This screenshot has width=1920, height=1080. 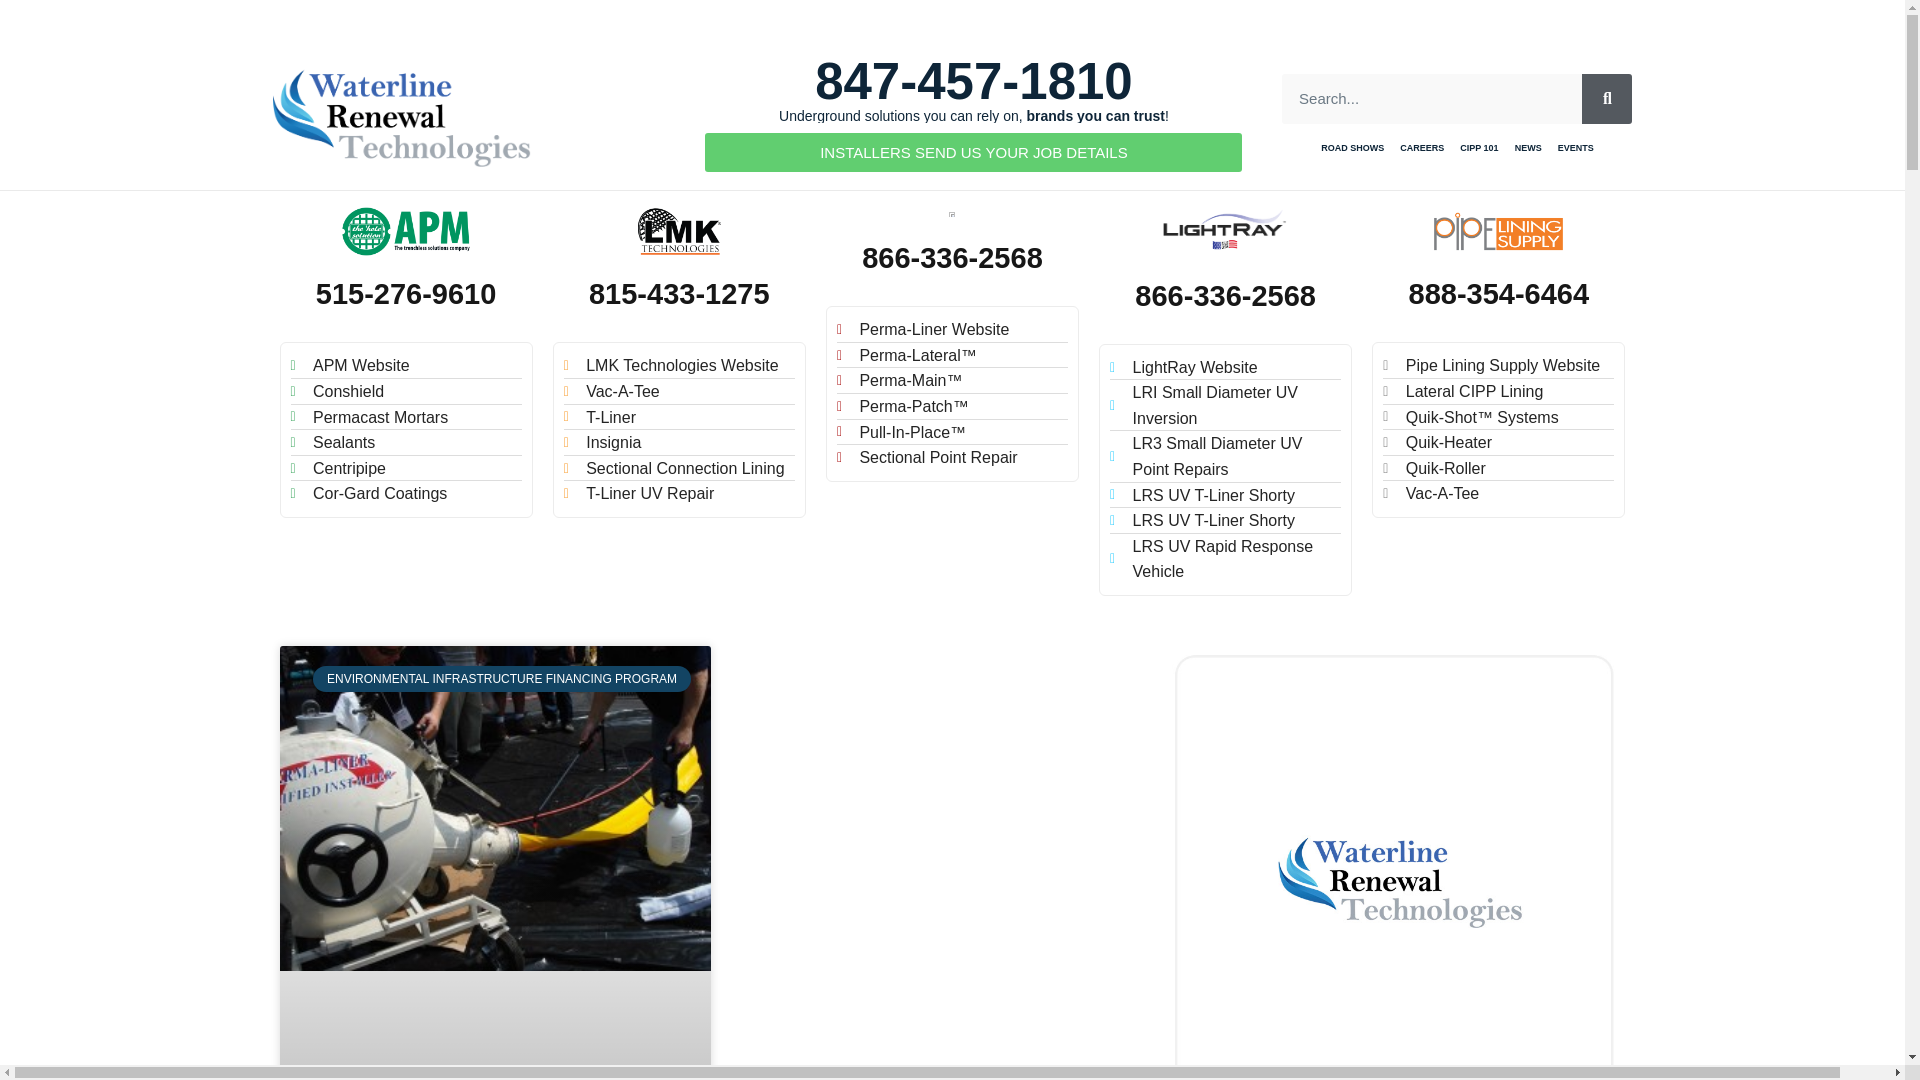 I want to click on CAREERS, so click(x=1421, y=149).